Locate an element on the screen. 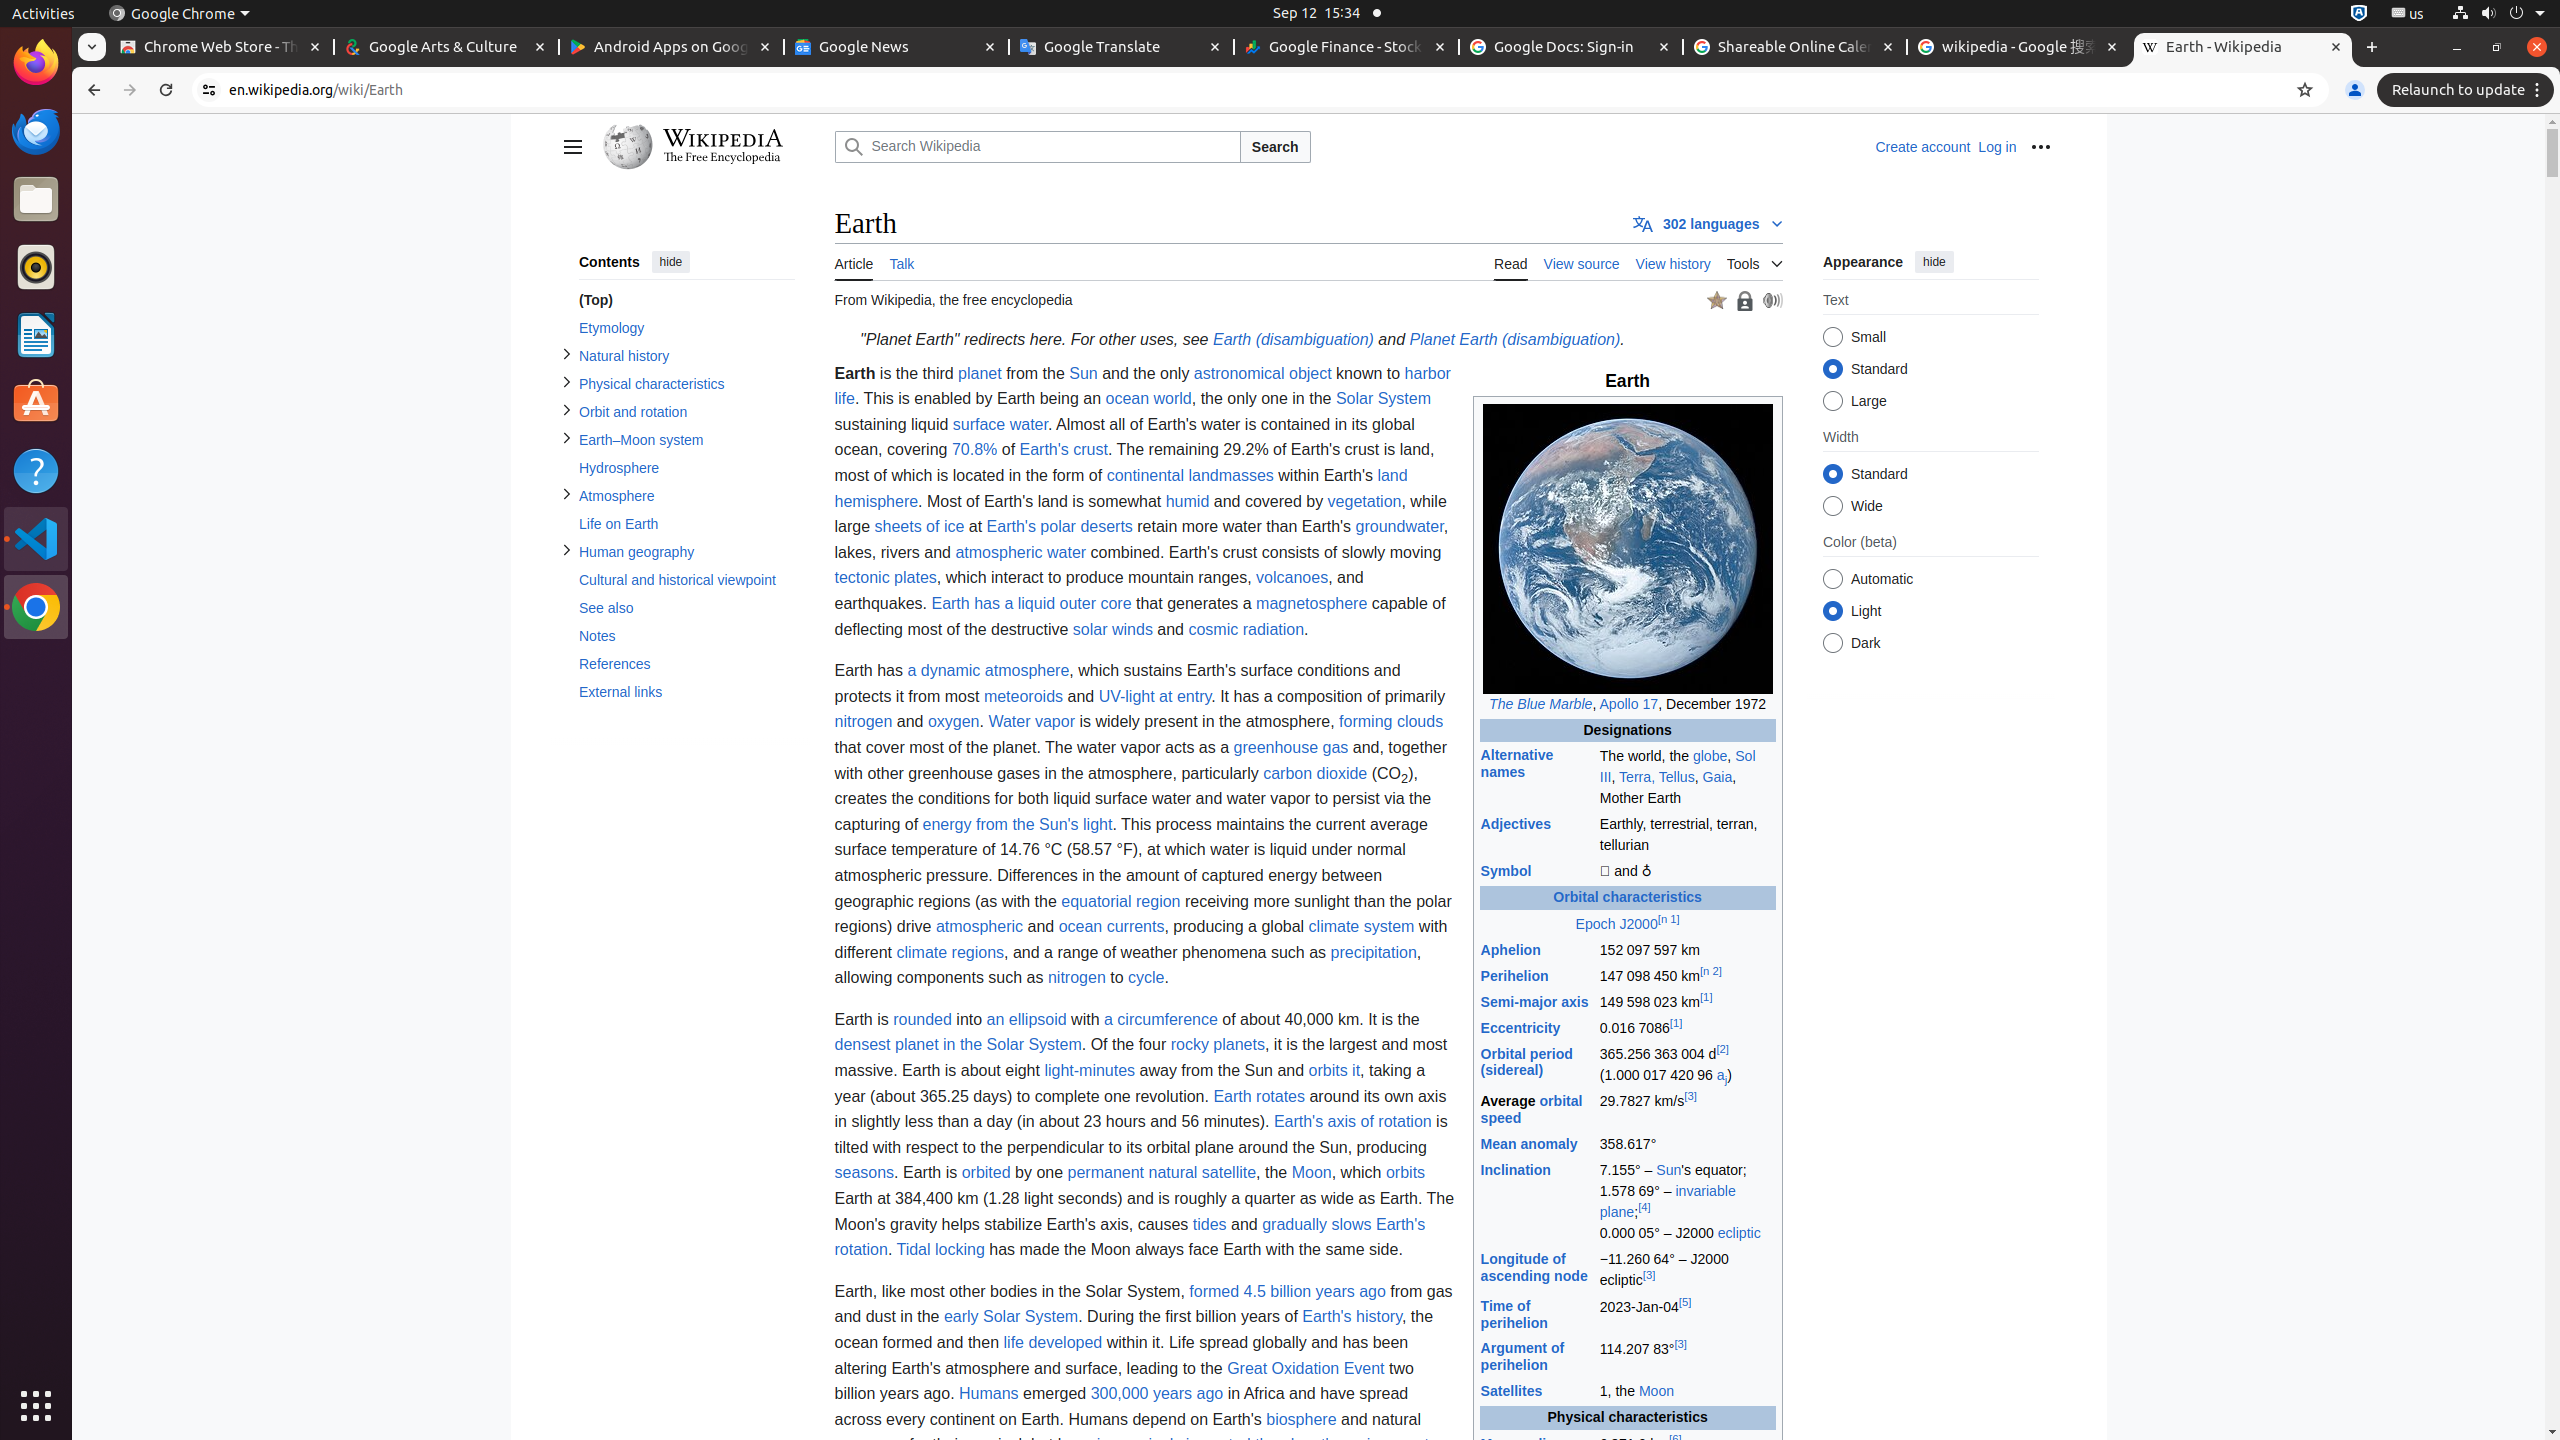  [3] is located at coordinates (1690, 1096).